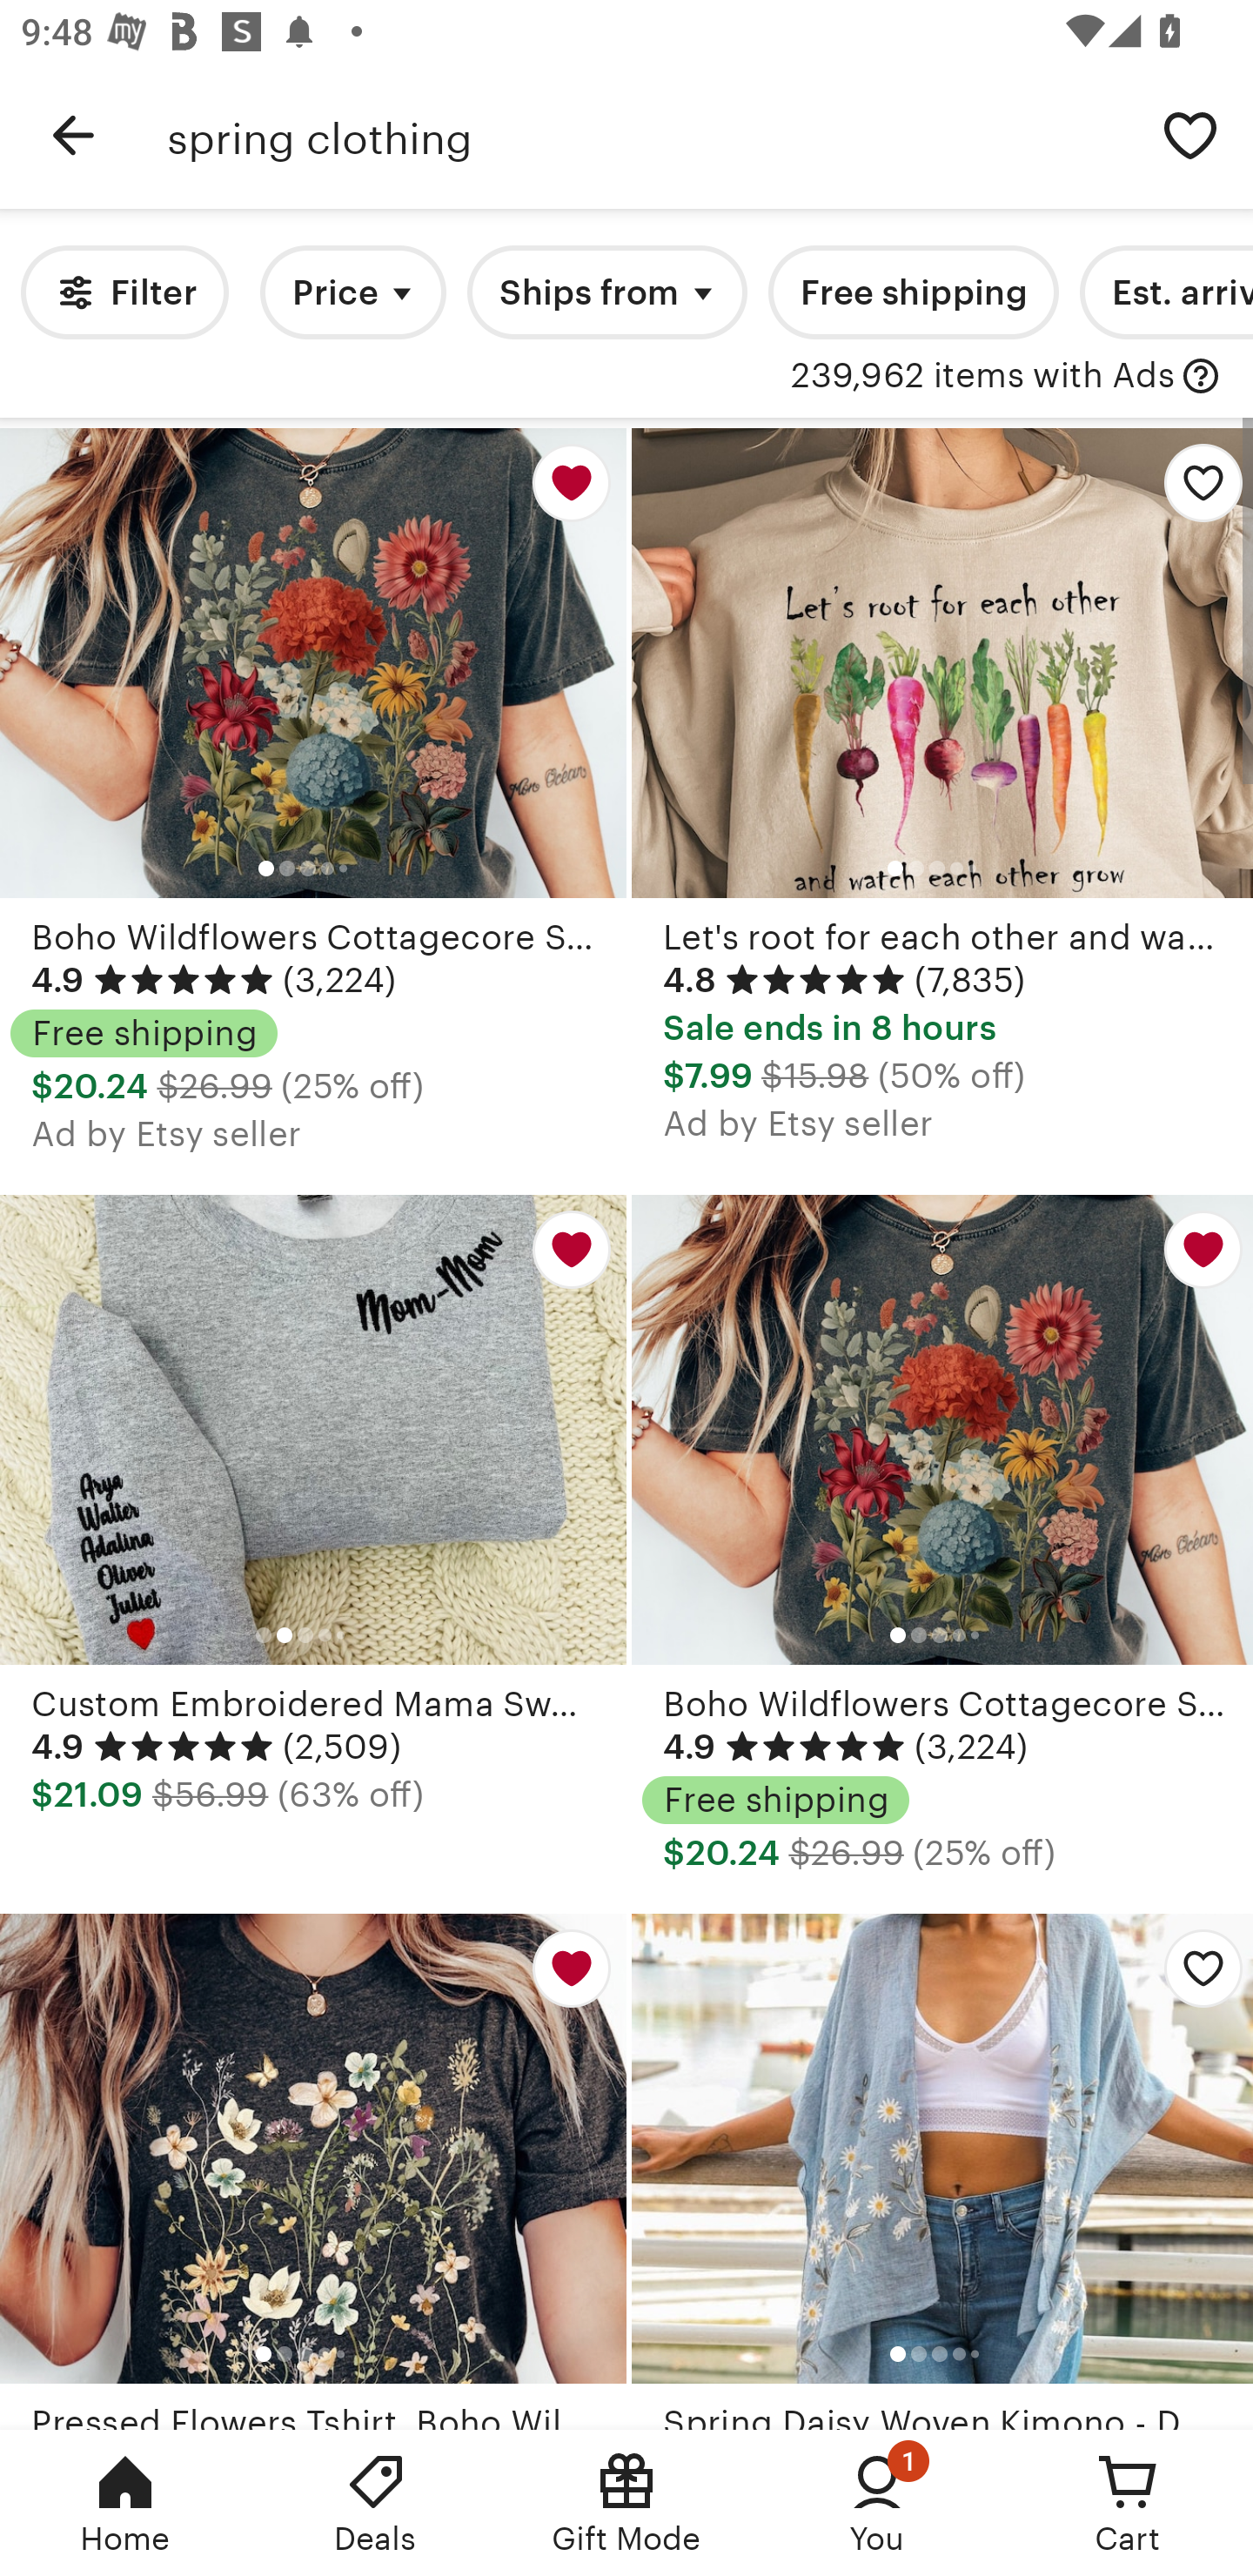 The image size is (1253, 2576). I want to click on Save search, so click(1190, 134).